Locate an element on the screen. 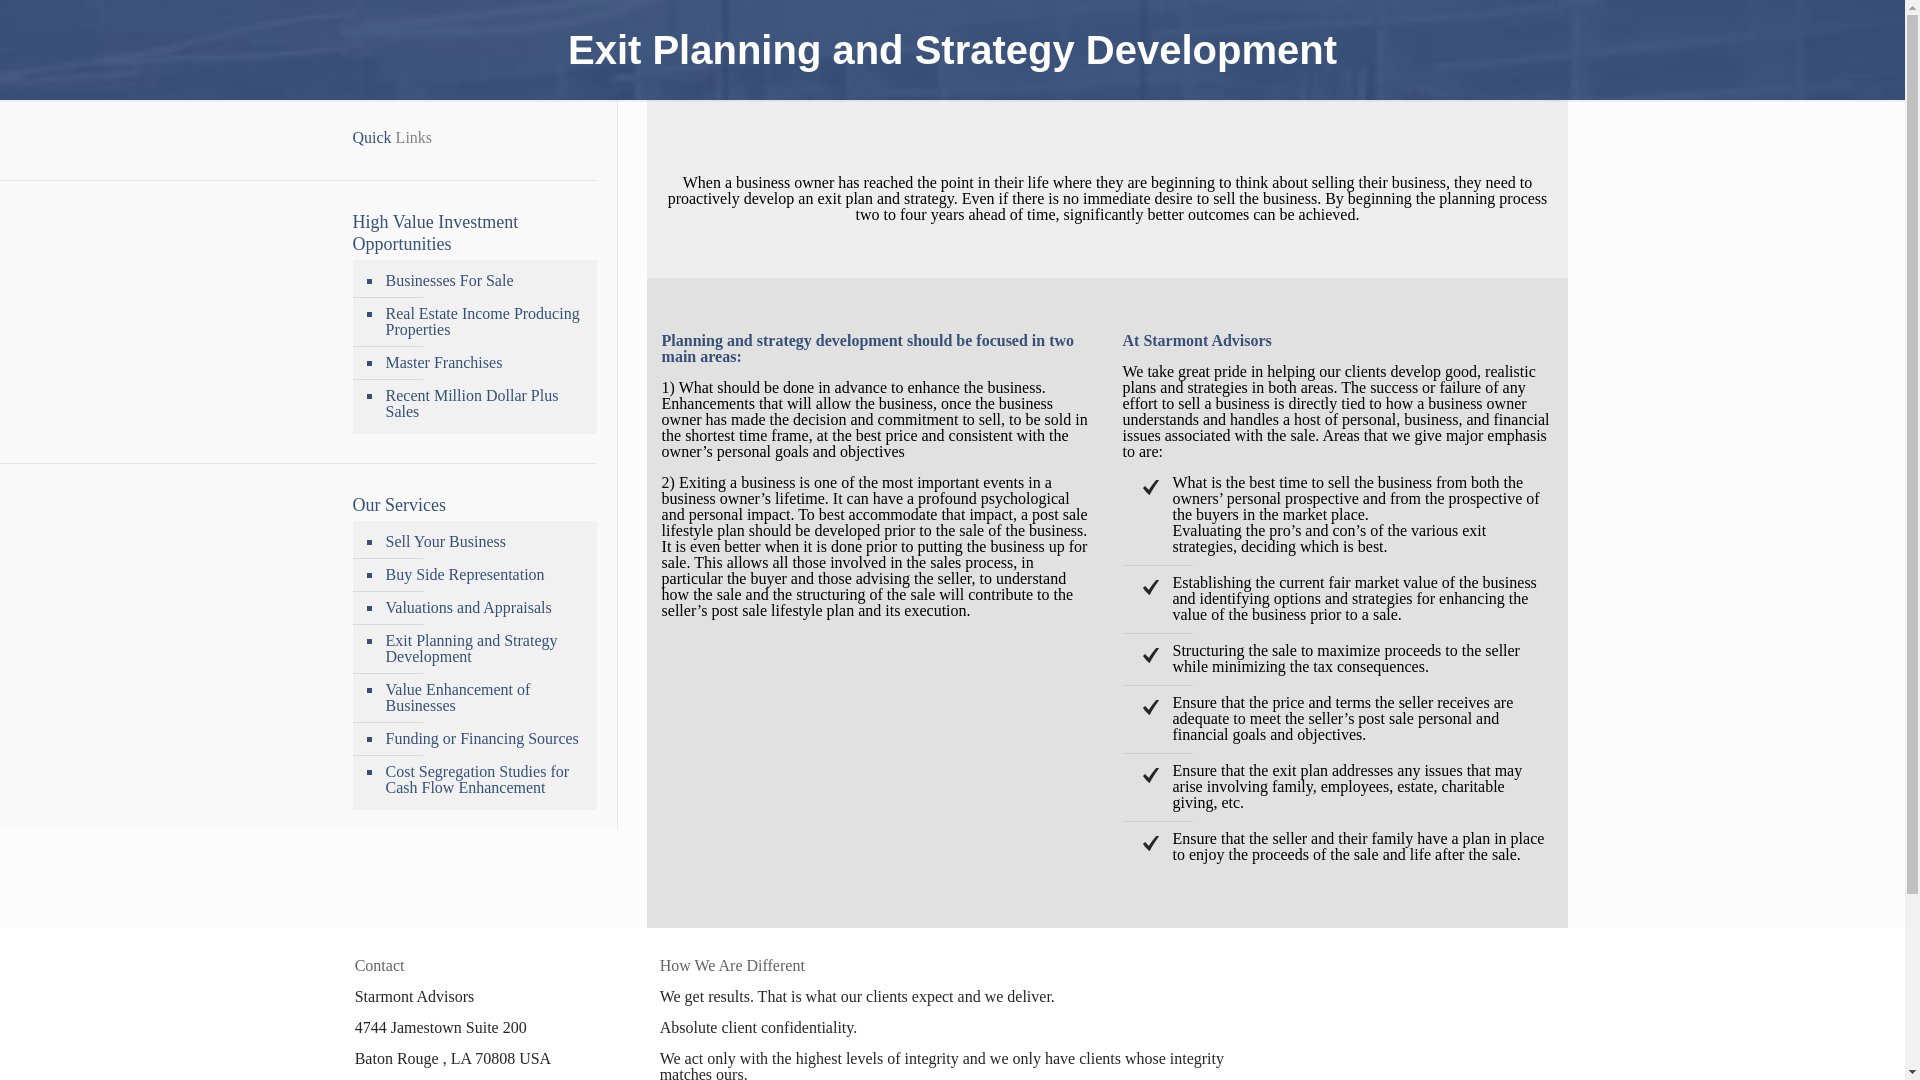 Image resolution: width=1920 pixels, height=1080 pixels. Real Estate Income Producing Properties is located at coordinates (484, 322).